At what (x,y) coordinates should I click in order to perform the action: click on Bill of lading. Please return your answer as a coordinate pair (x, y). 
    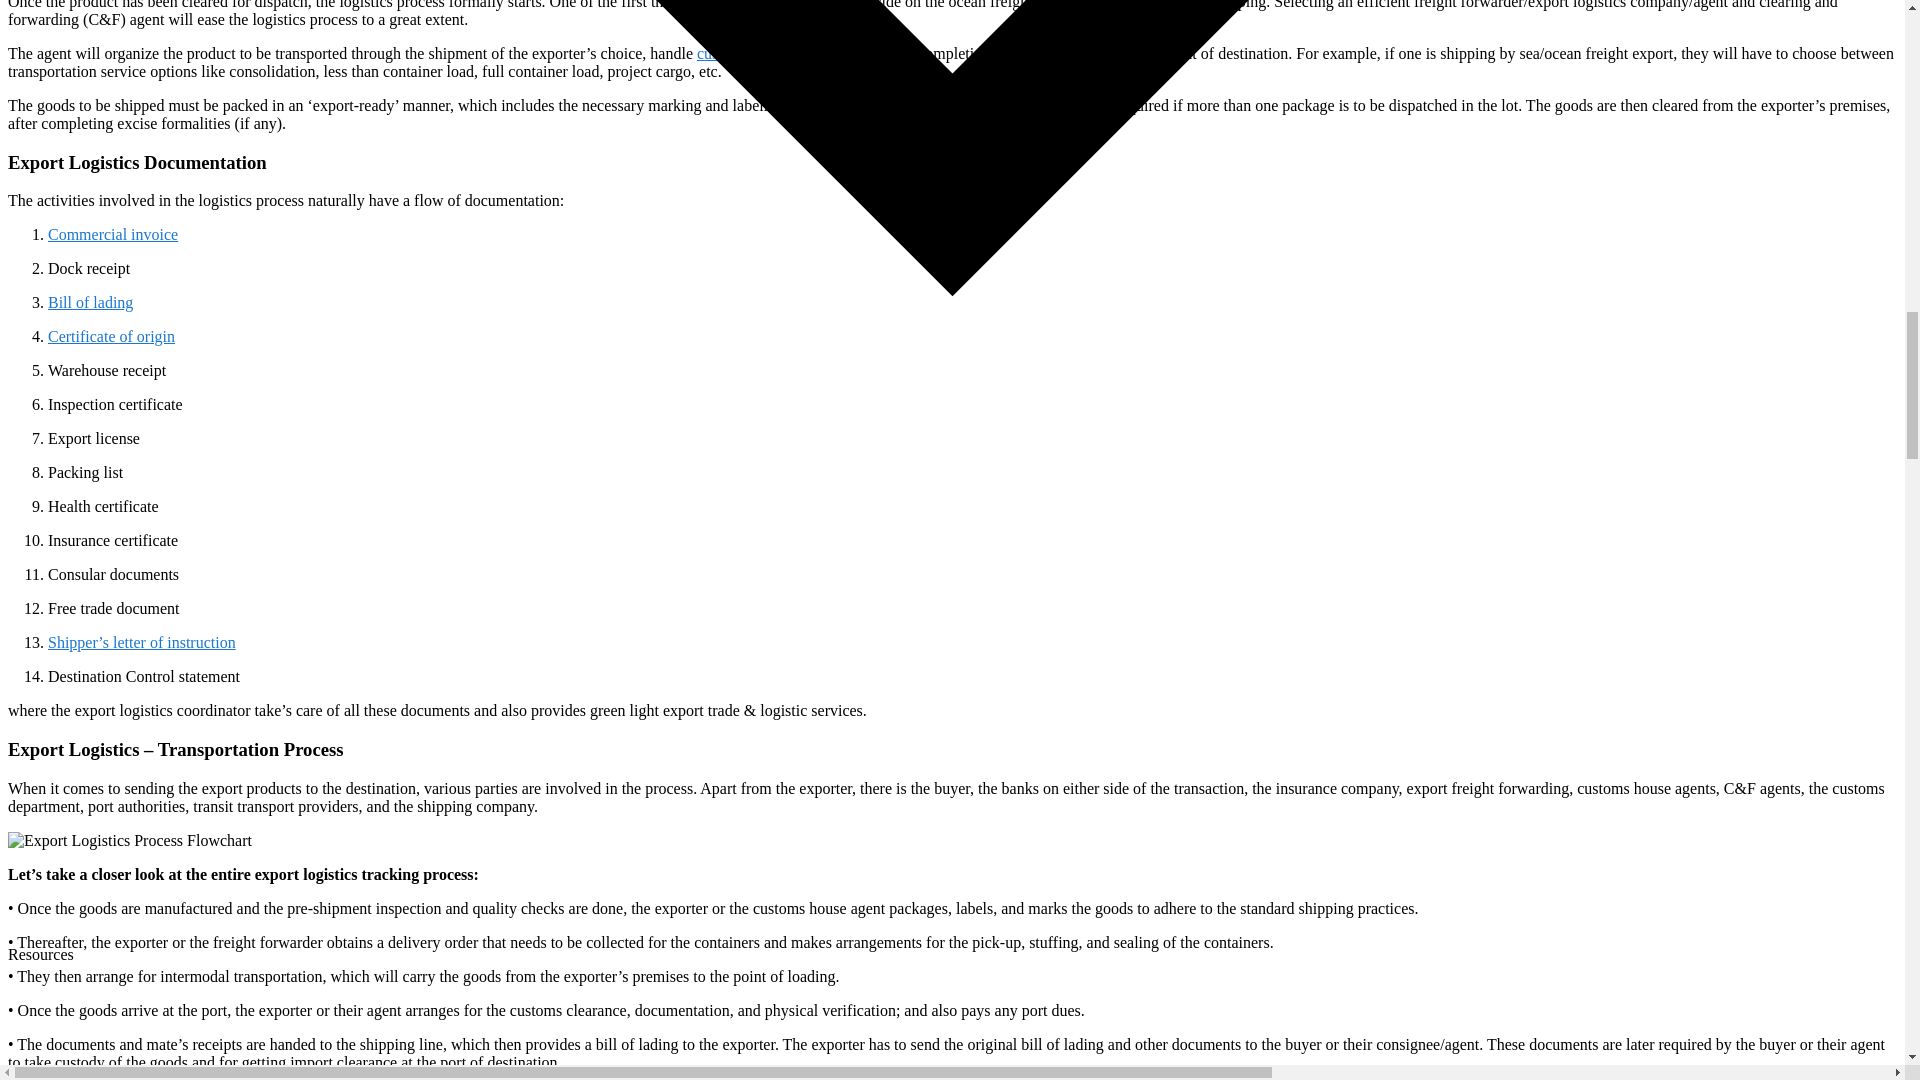
    Looking at the image, I should click on (90, 302).